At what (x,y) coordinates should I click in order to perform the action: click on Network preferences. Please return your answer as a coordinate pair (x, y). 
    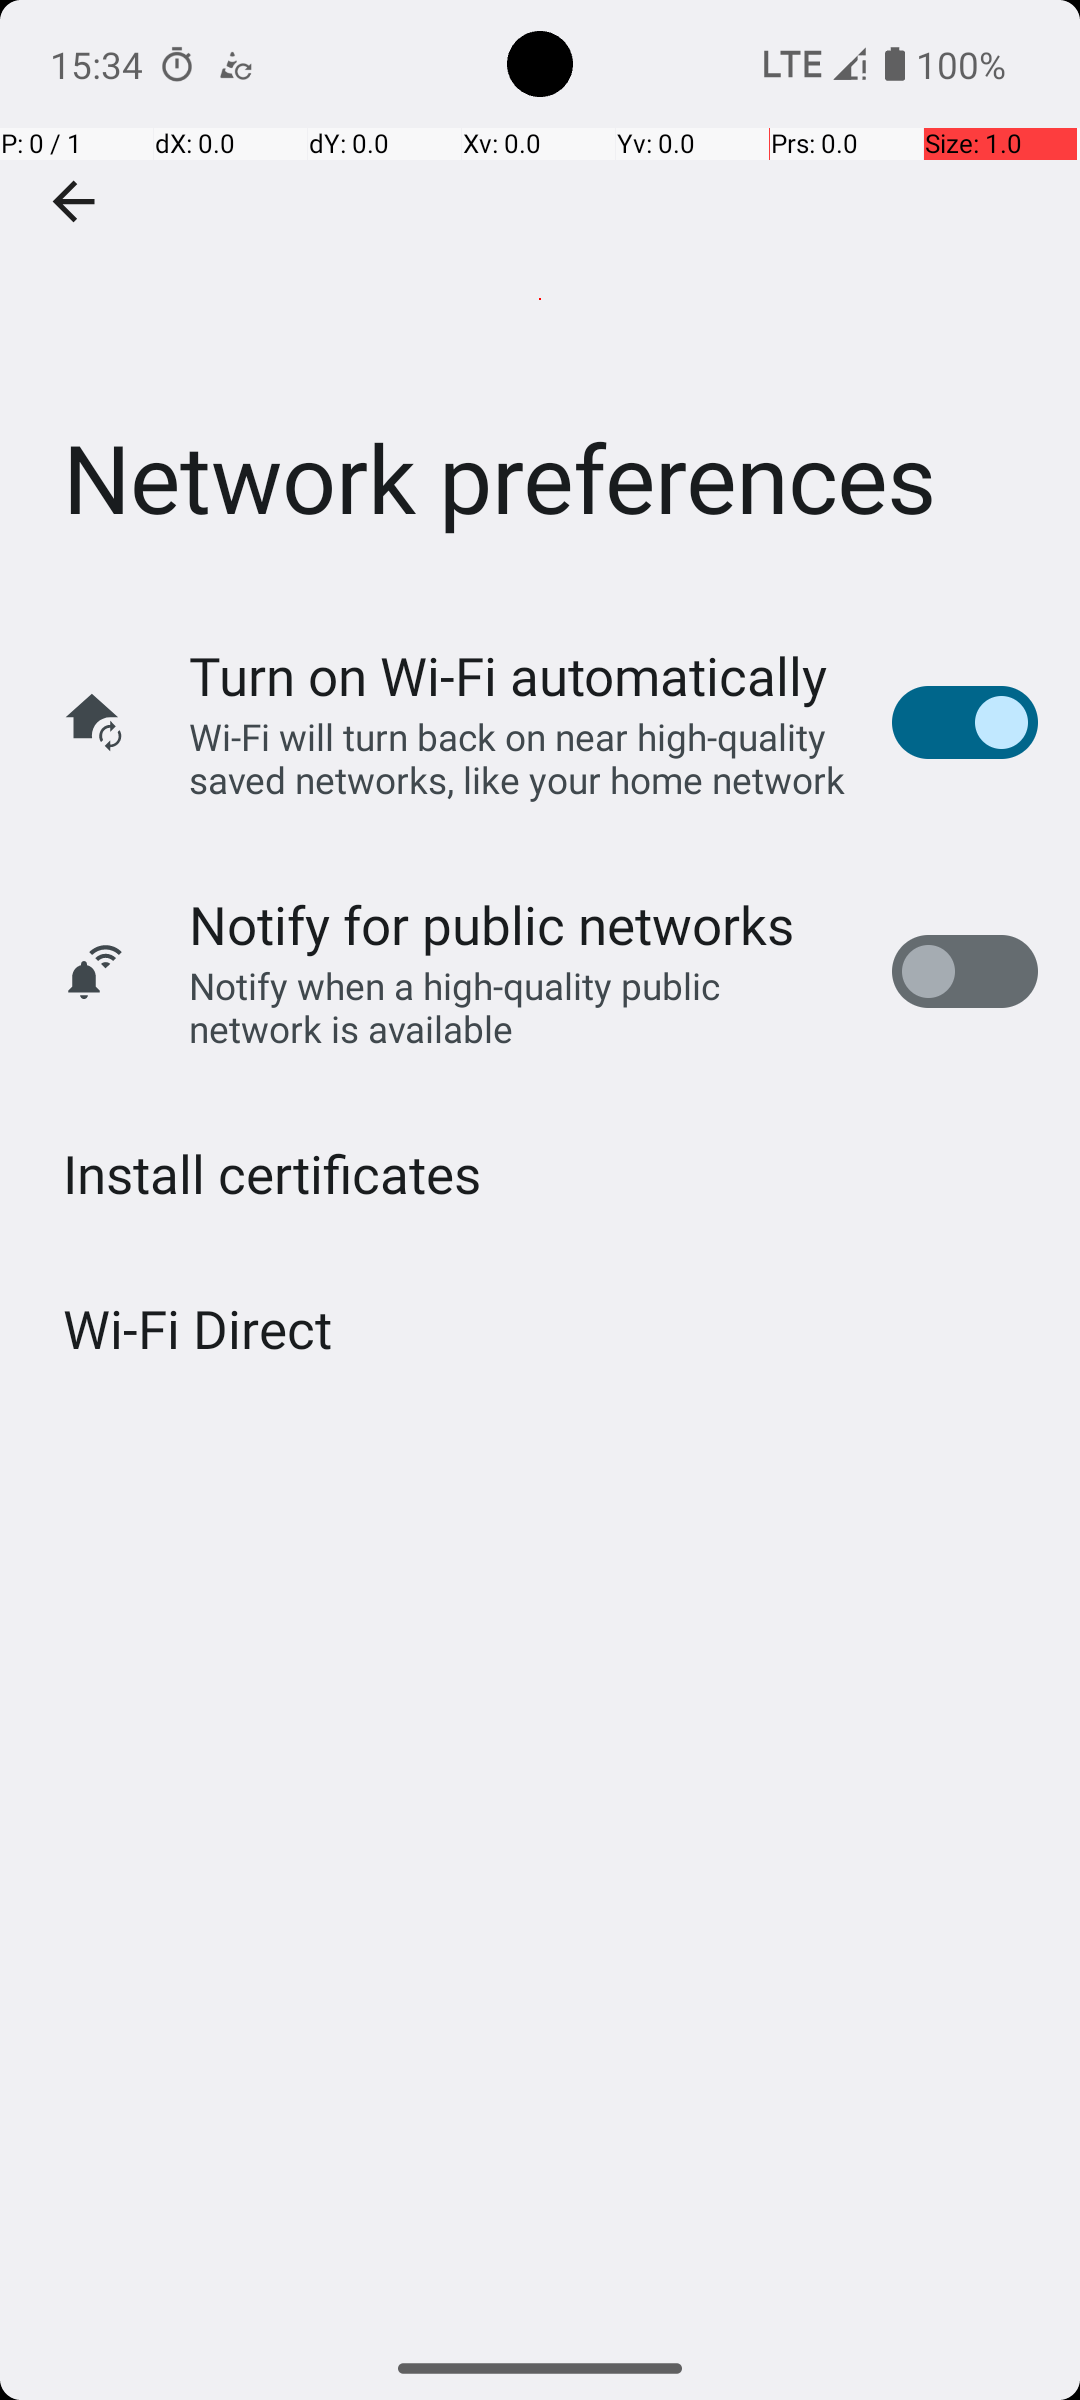
    Looking at the image, I should click on (540, 299).